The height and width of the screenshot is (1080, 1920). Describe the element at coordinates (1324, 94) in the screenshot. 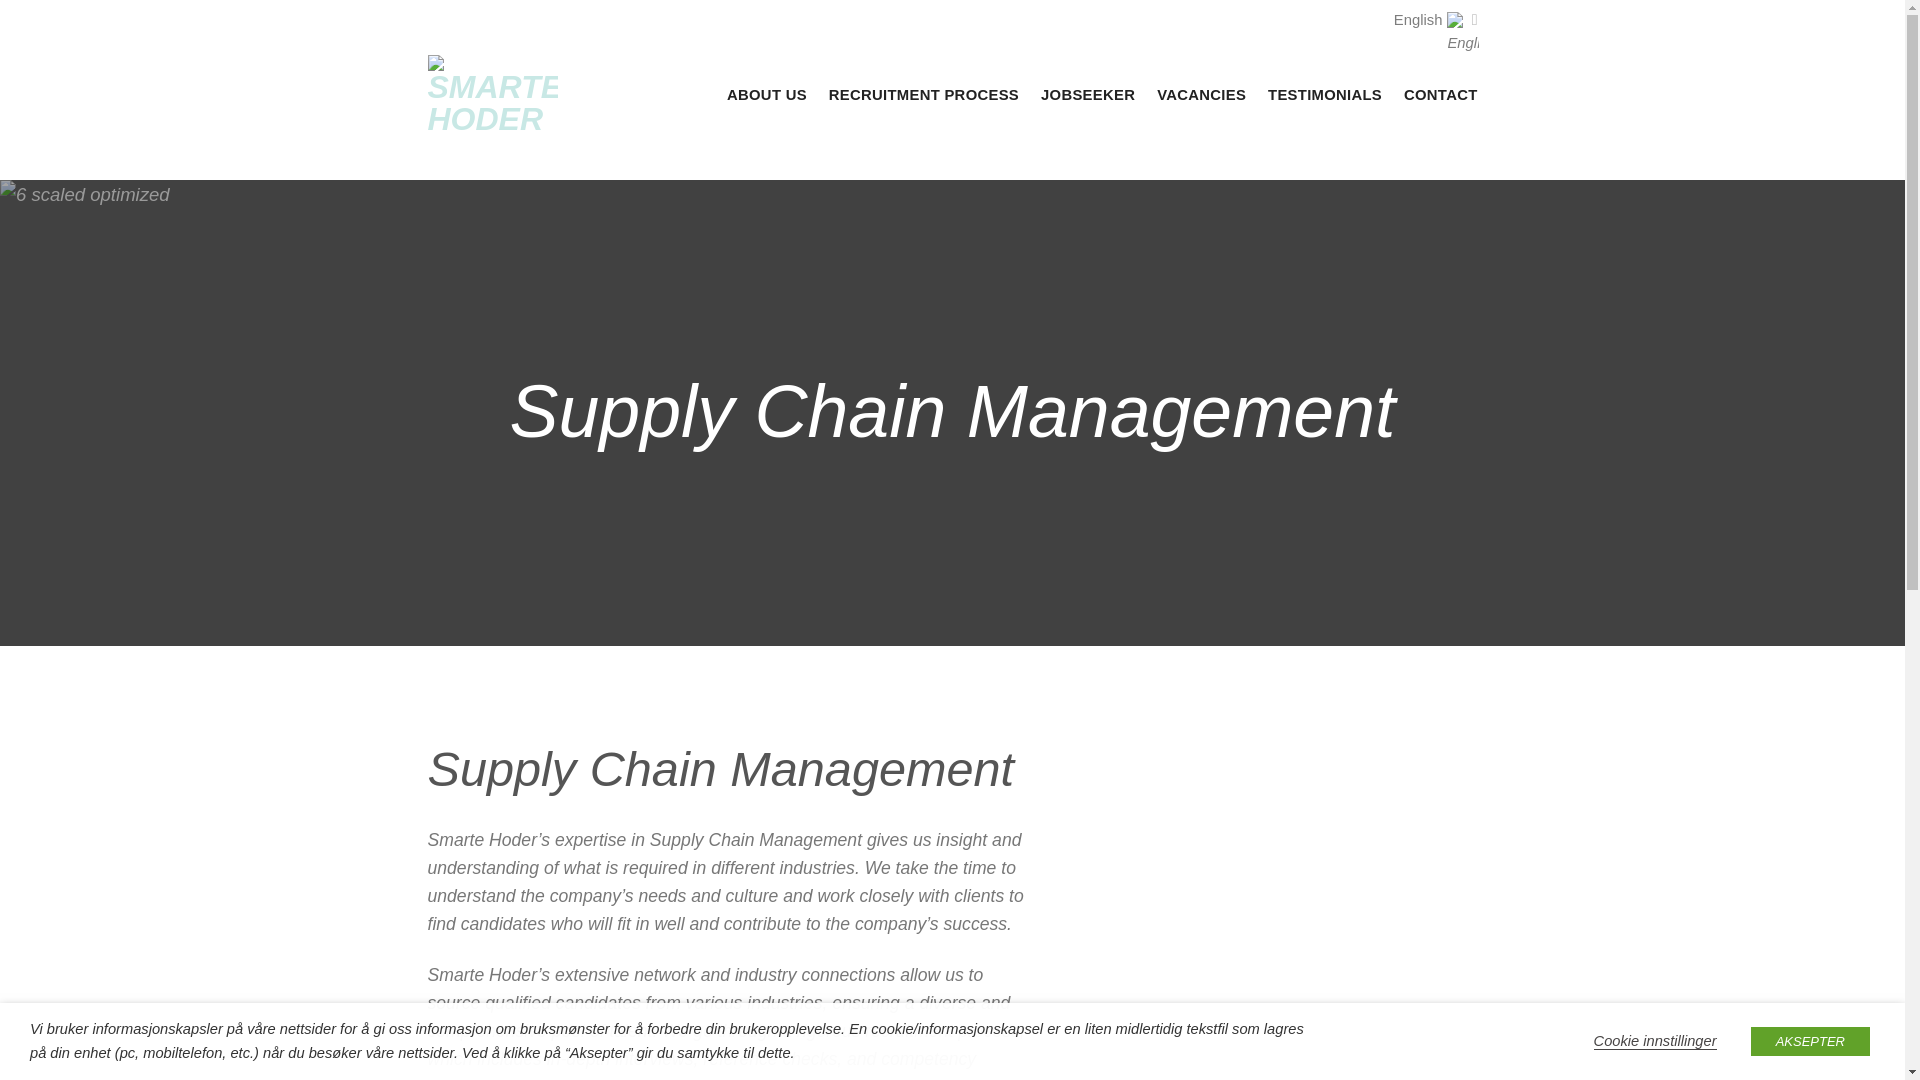

I see `TESTIMONIALS` at that location.